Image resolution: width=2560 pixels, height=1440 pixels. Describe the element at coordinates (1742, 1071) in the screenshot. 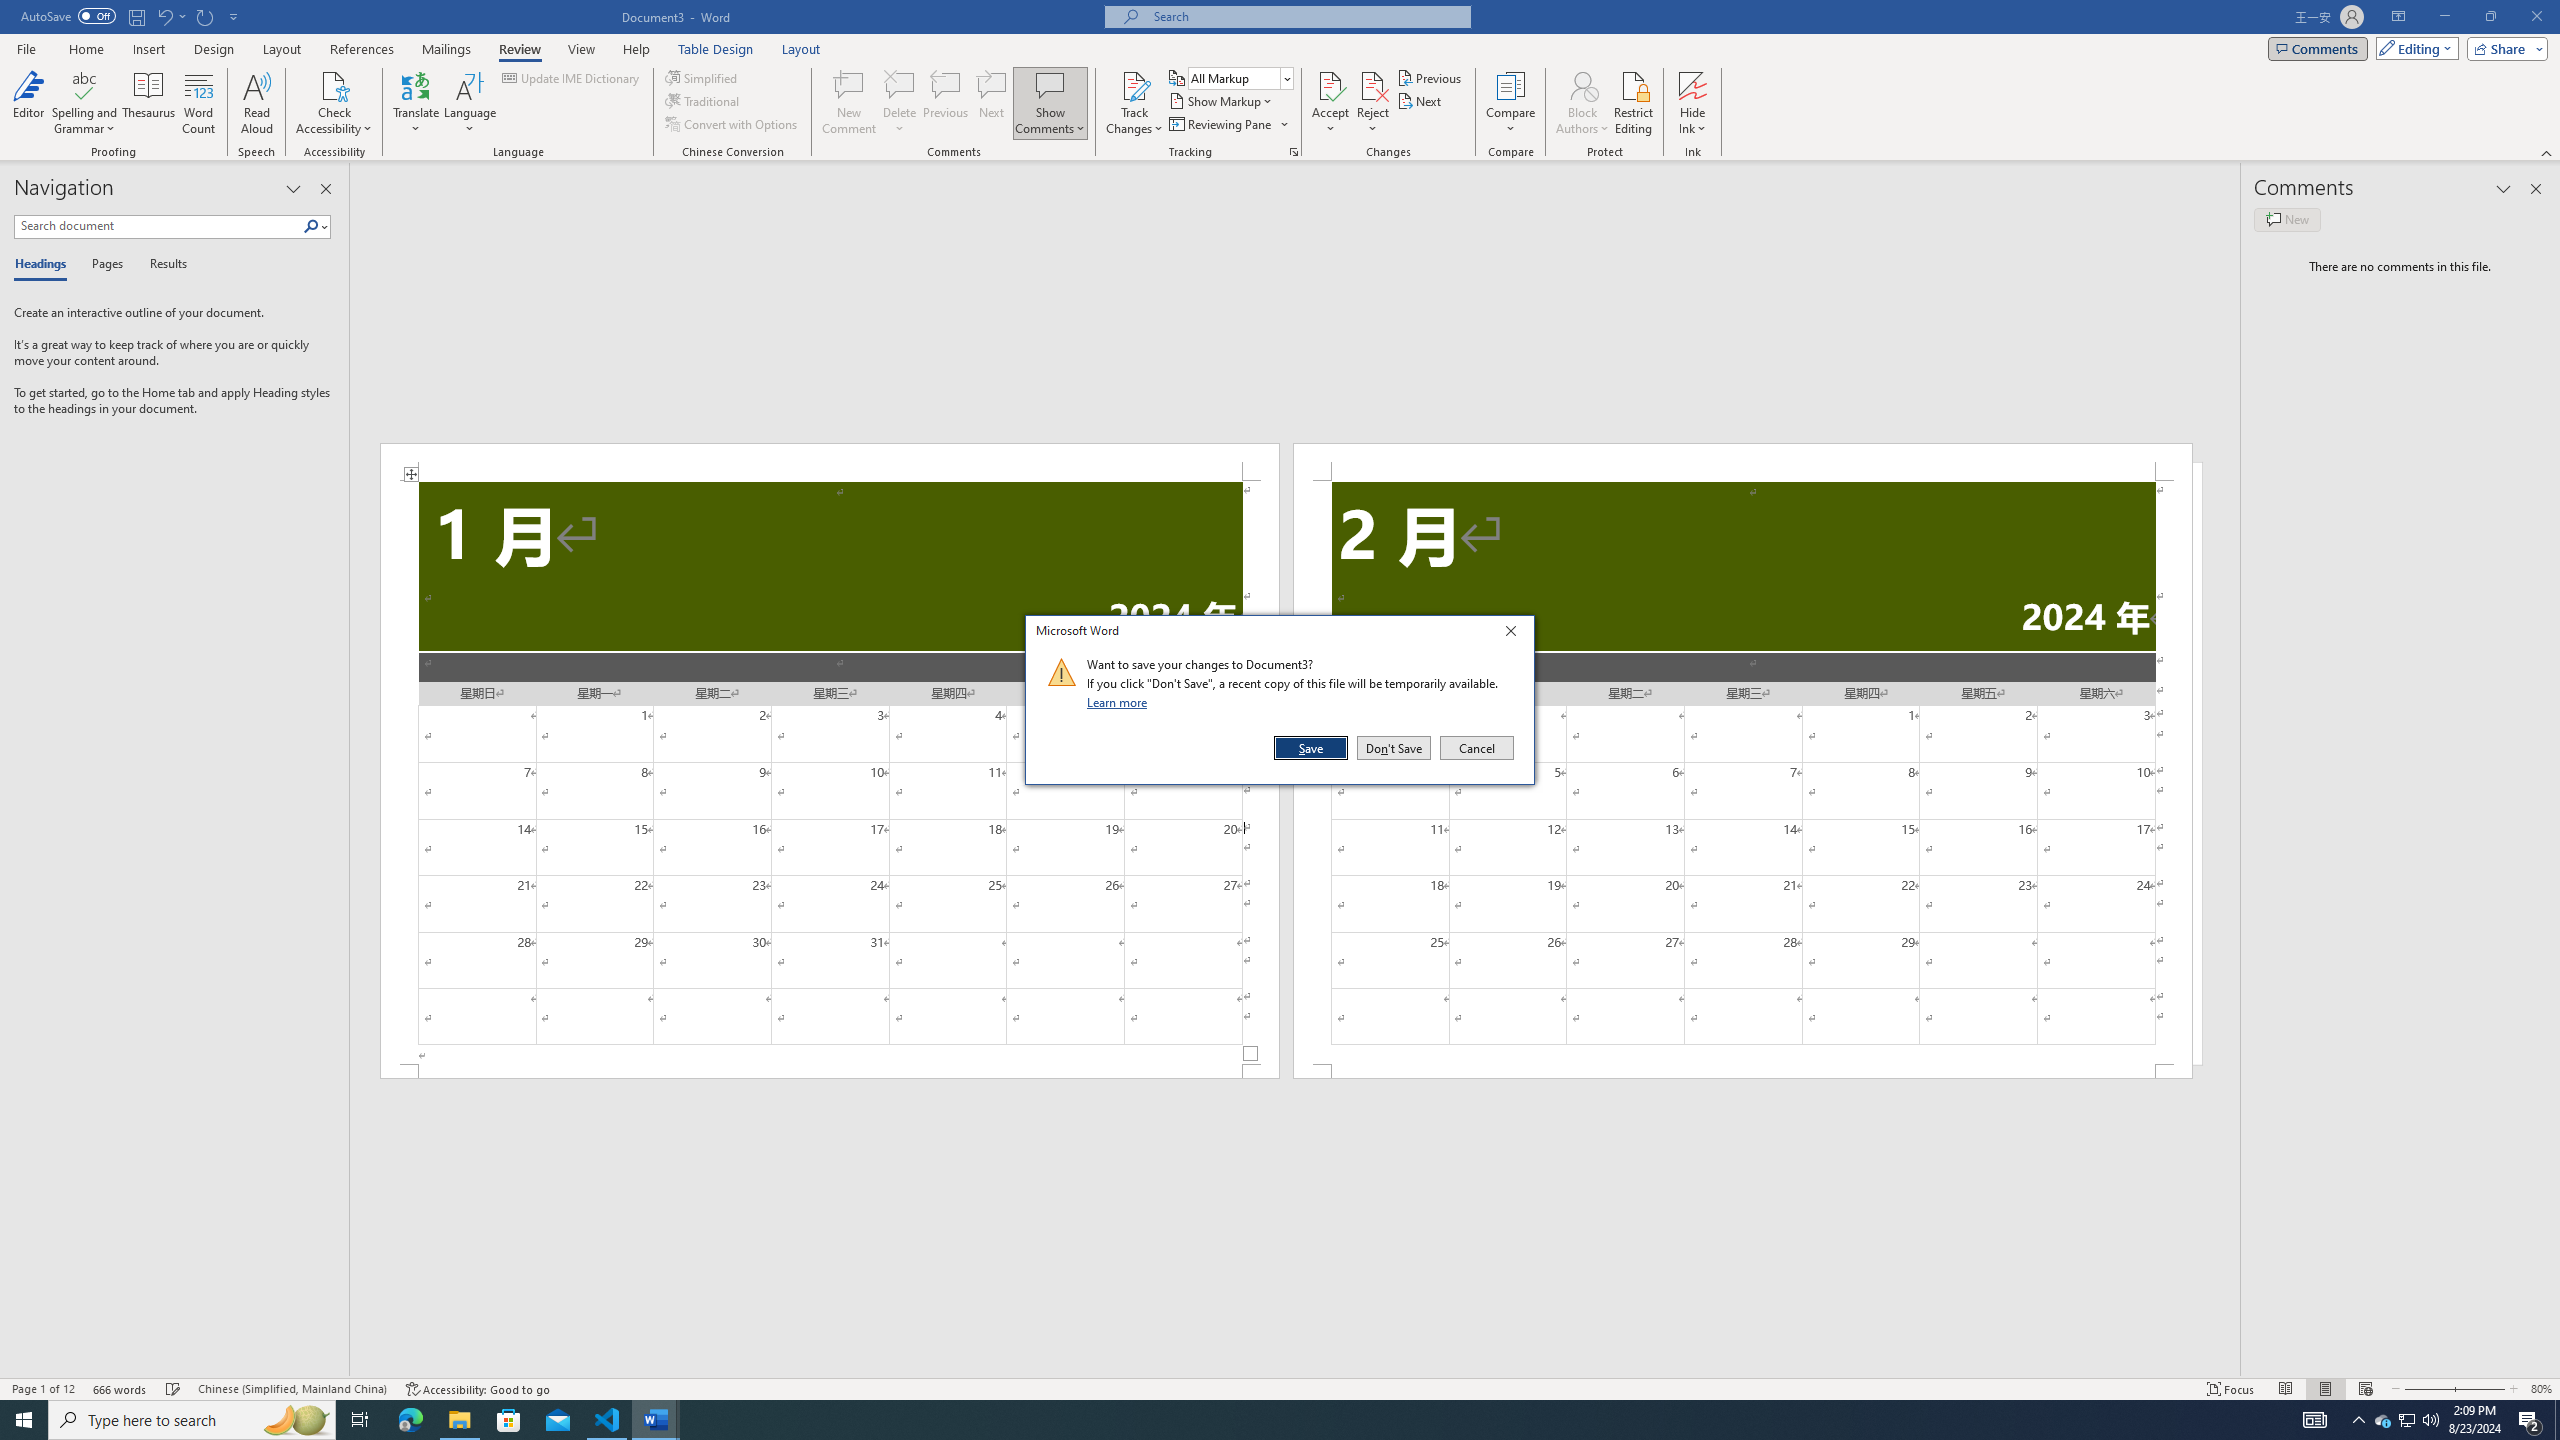

I see `Footer -Section 2-` at that location.